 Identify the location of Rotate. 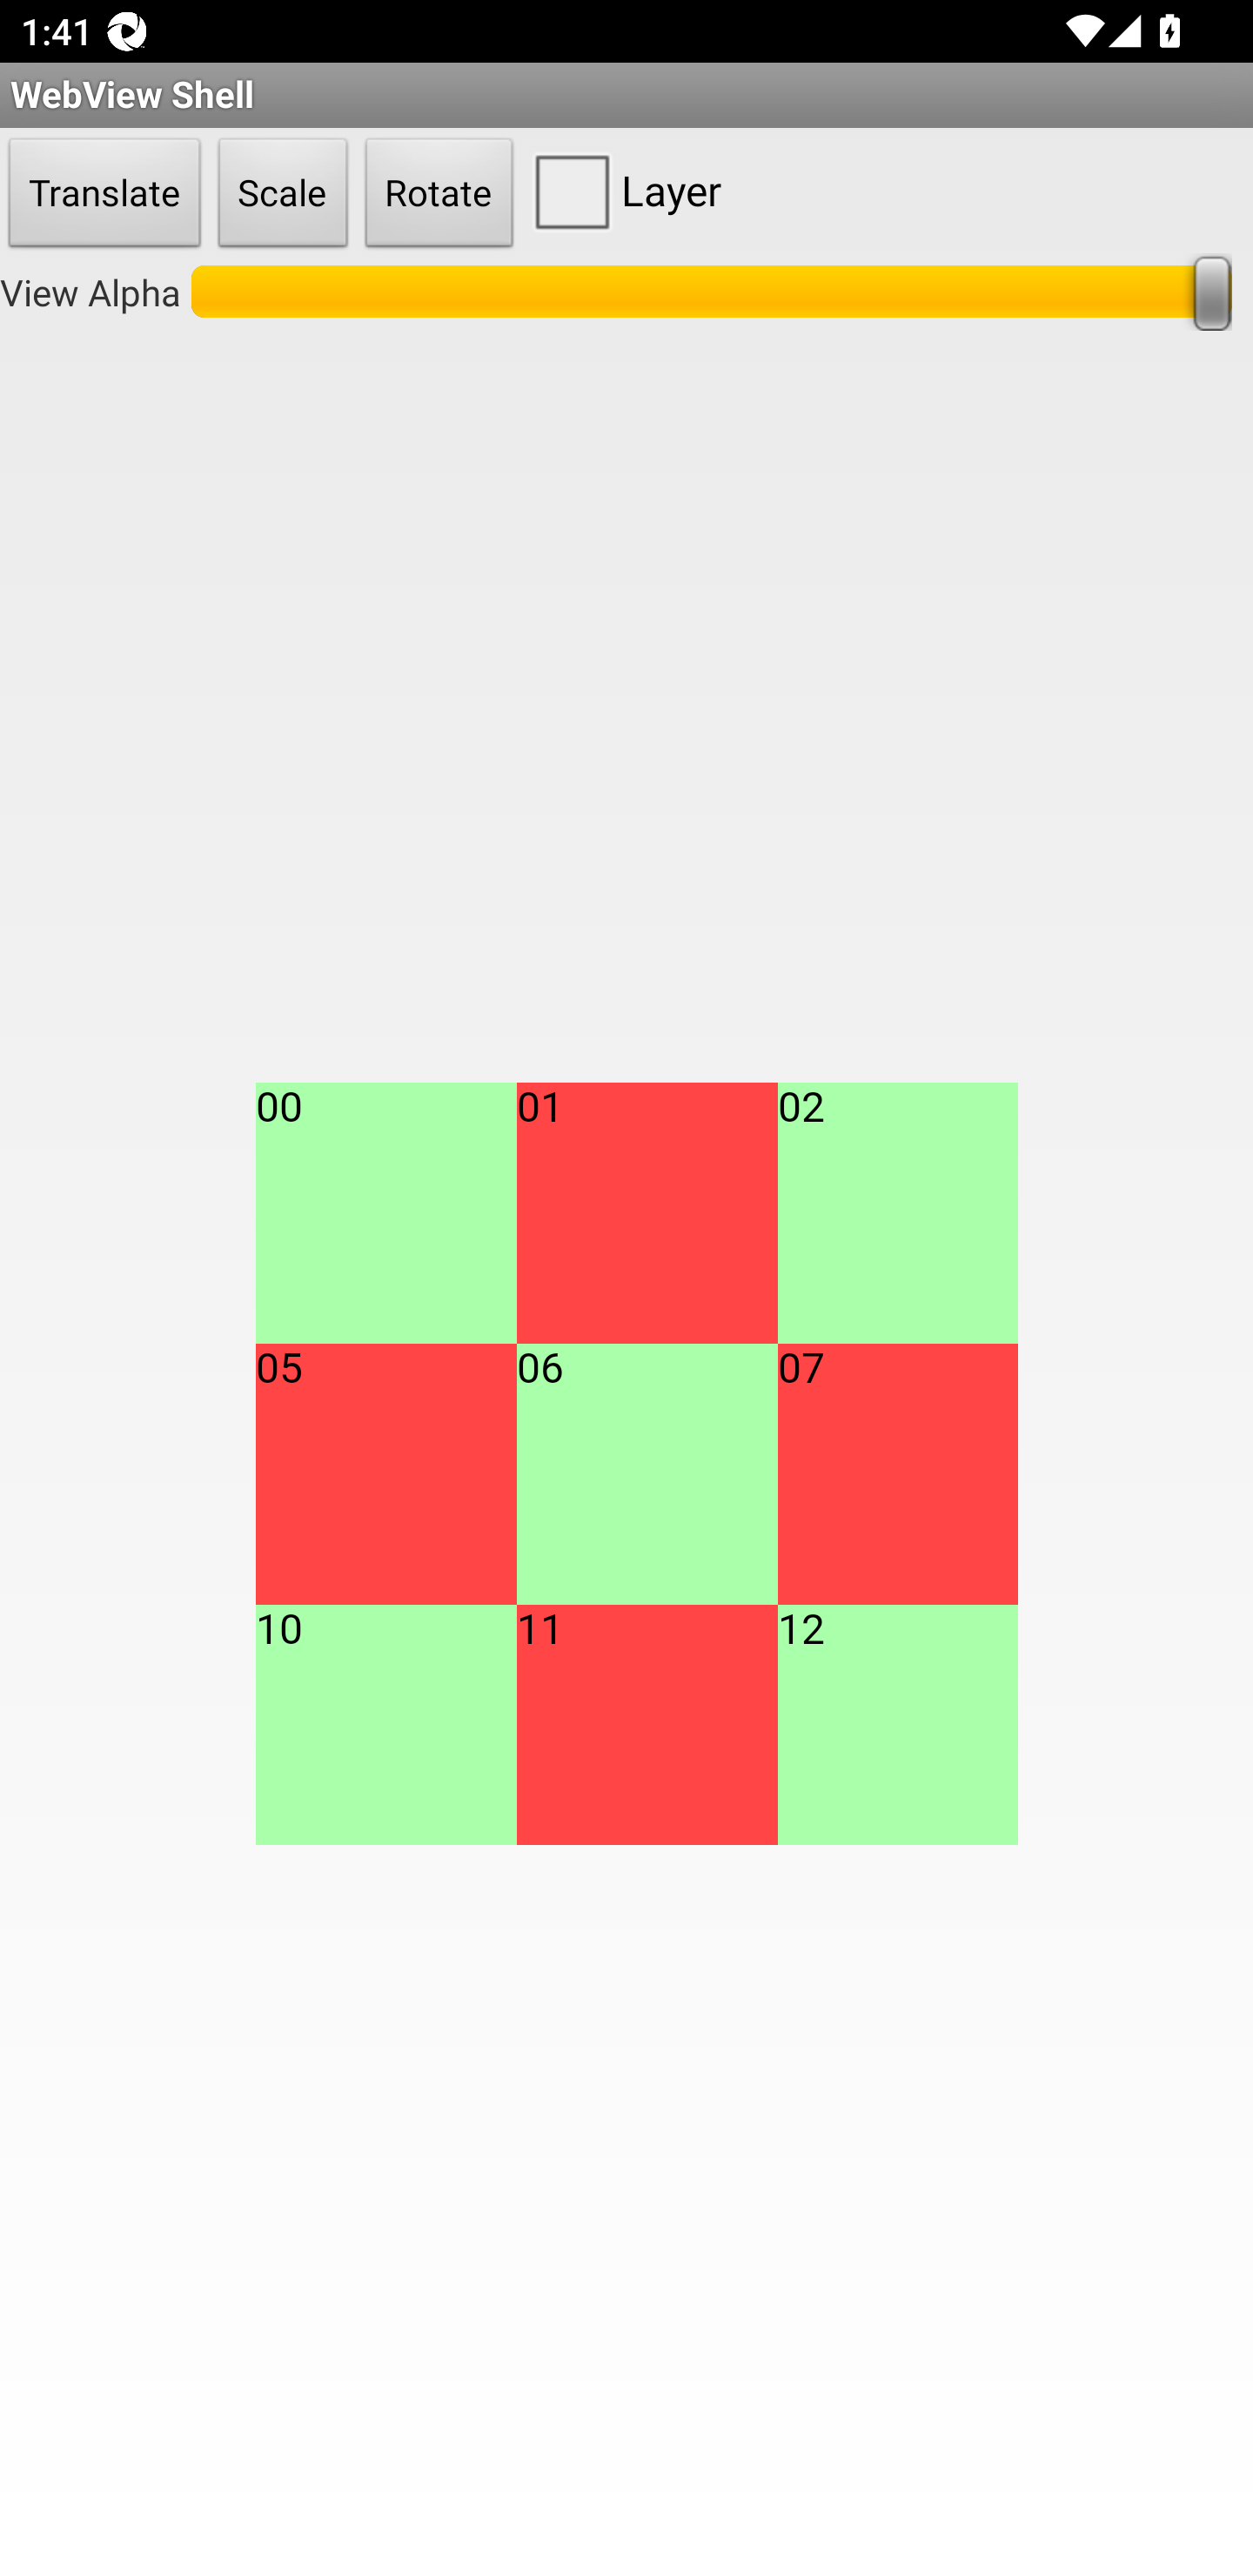
(439, 194).